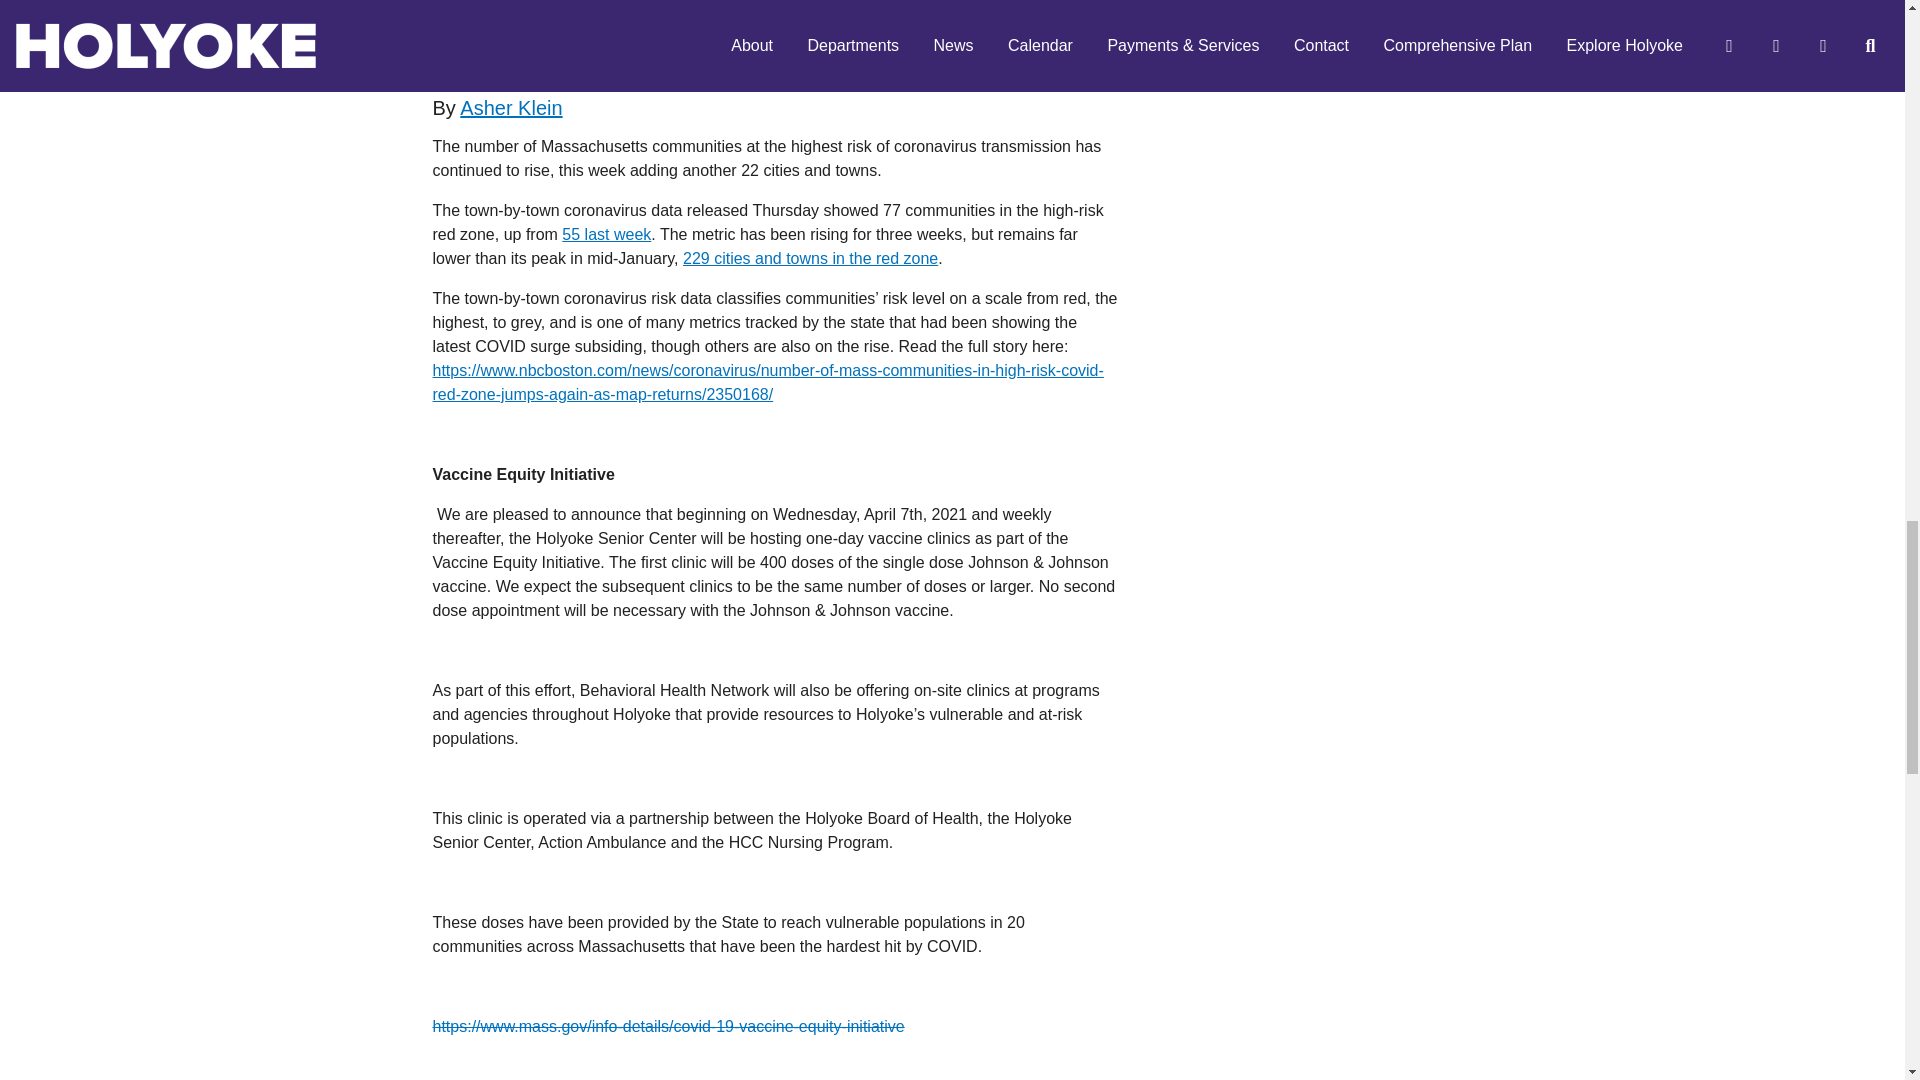 The height and width of the screenshot is (1080, 1920). I want to click on 55 last week, so click(606, 234).